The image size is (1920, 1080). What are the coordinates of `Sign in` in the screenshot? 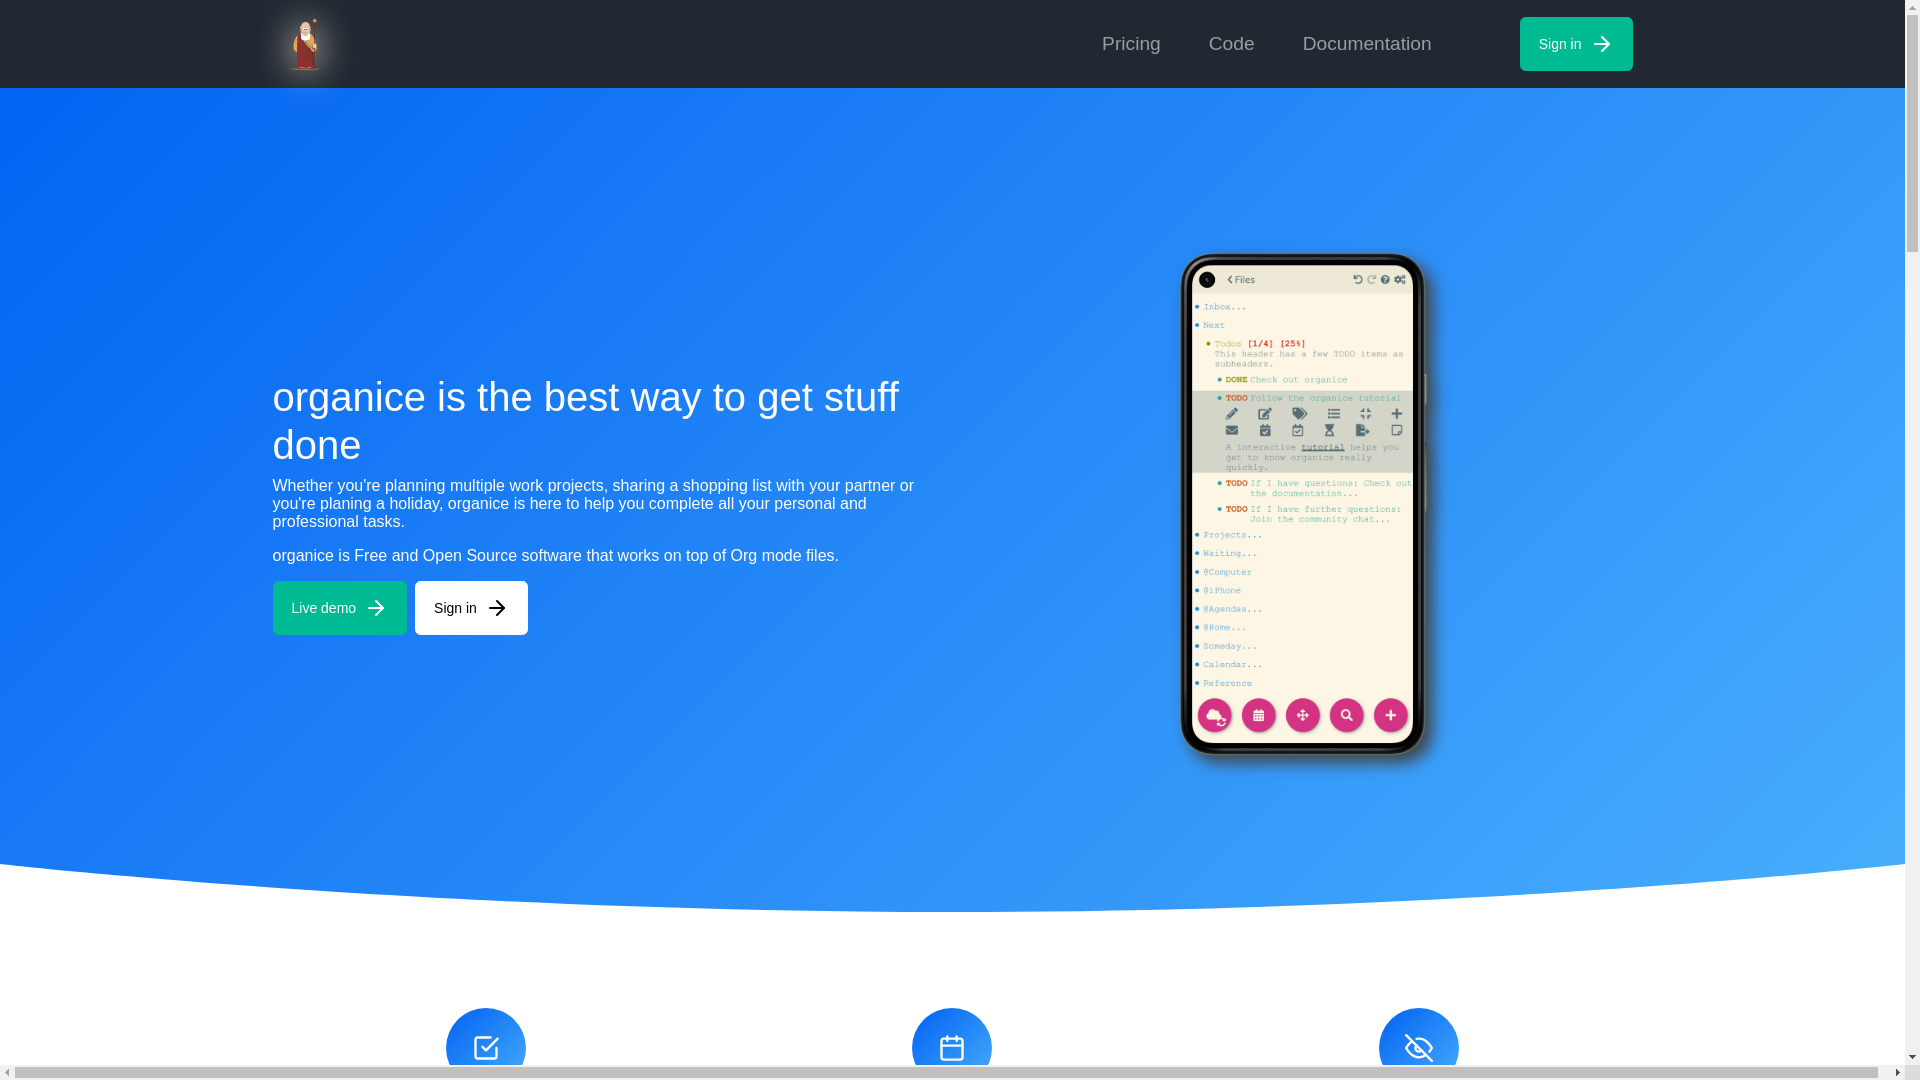 It's located at (1576, 44).